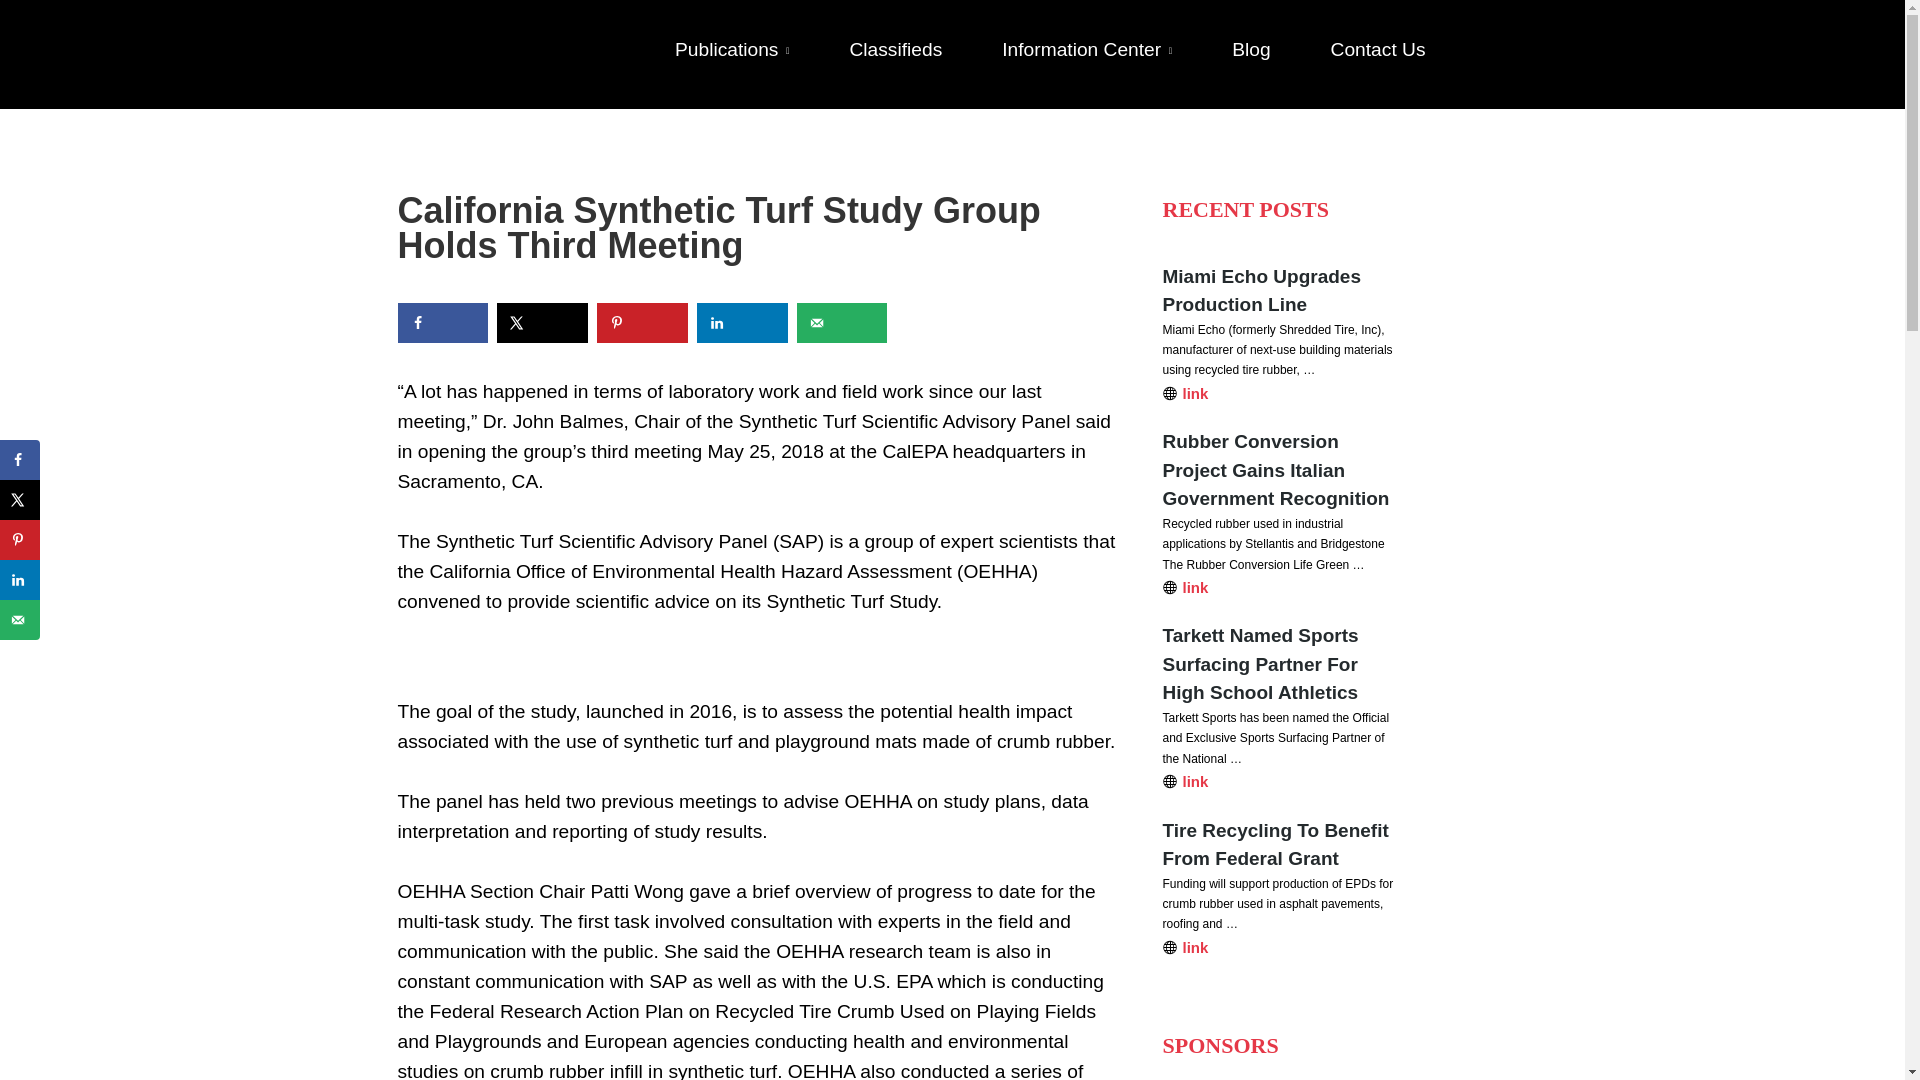  What do you see at coordinates (842, 323) in the screenshot?
I see `Send over email` at bounding box center [842, 323].